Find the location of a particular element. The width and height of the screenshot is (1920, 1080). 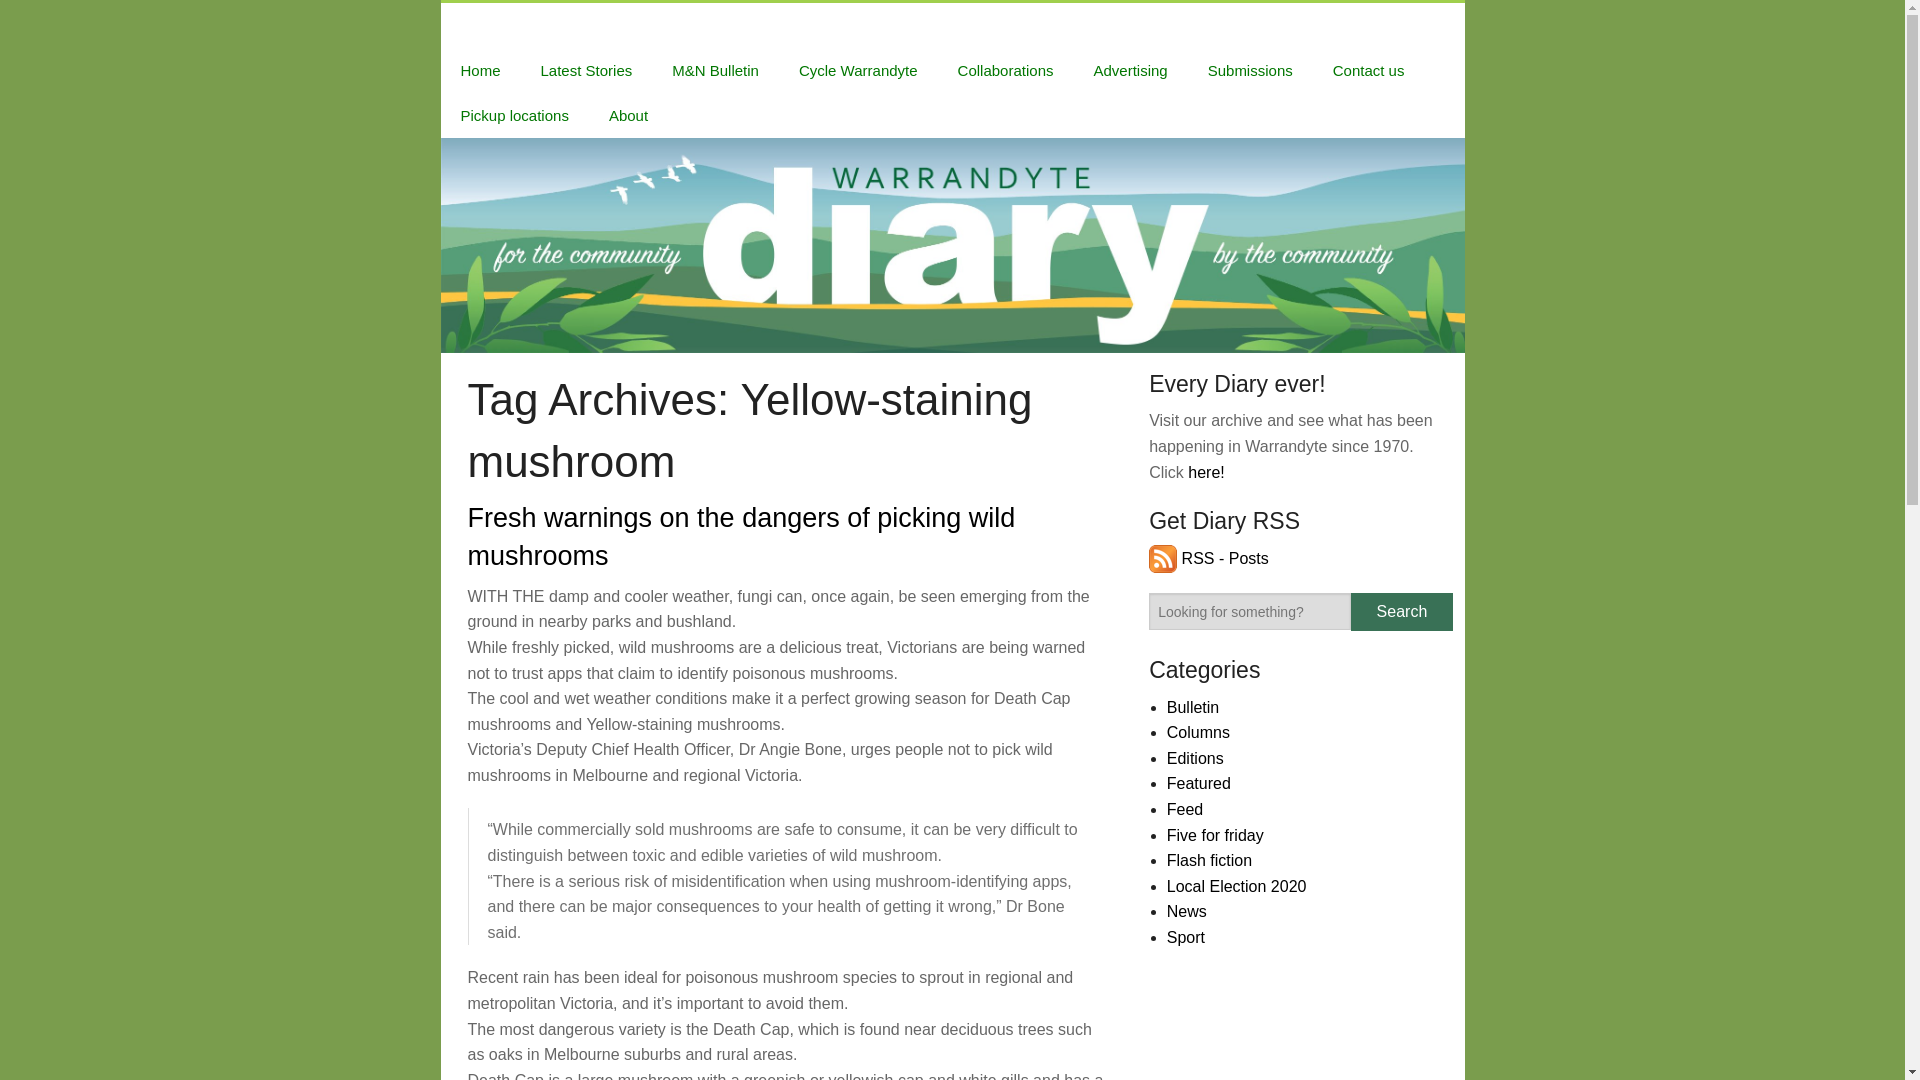

Contact us is located at coordinates (1368, 70).